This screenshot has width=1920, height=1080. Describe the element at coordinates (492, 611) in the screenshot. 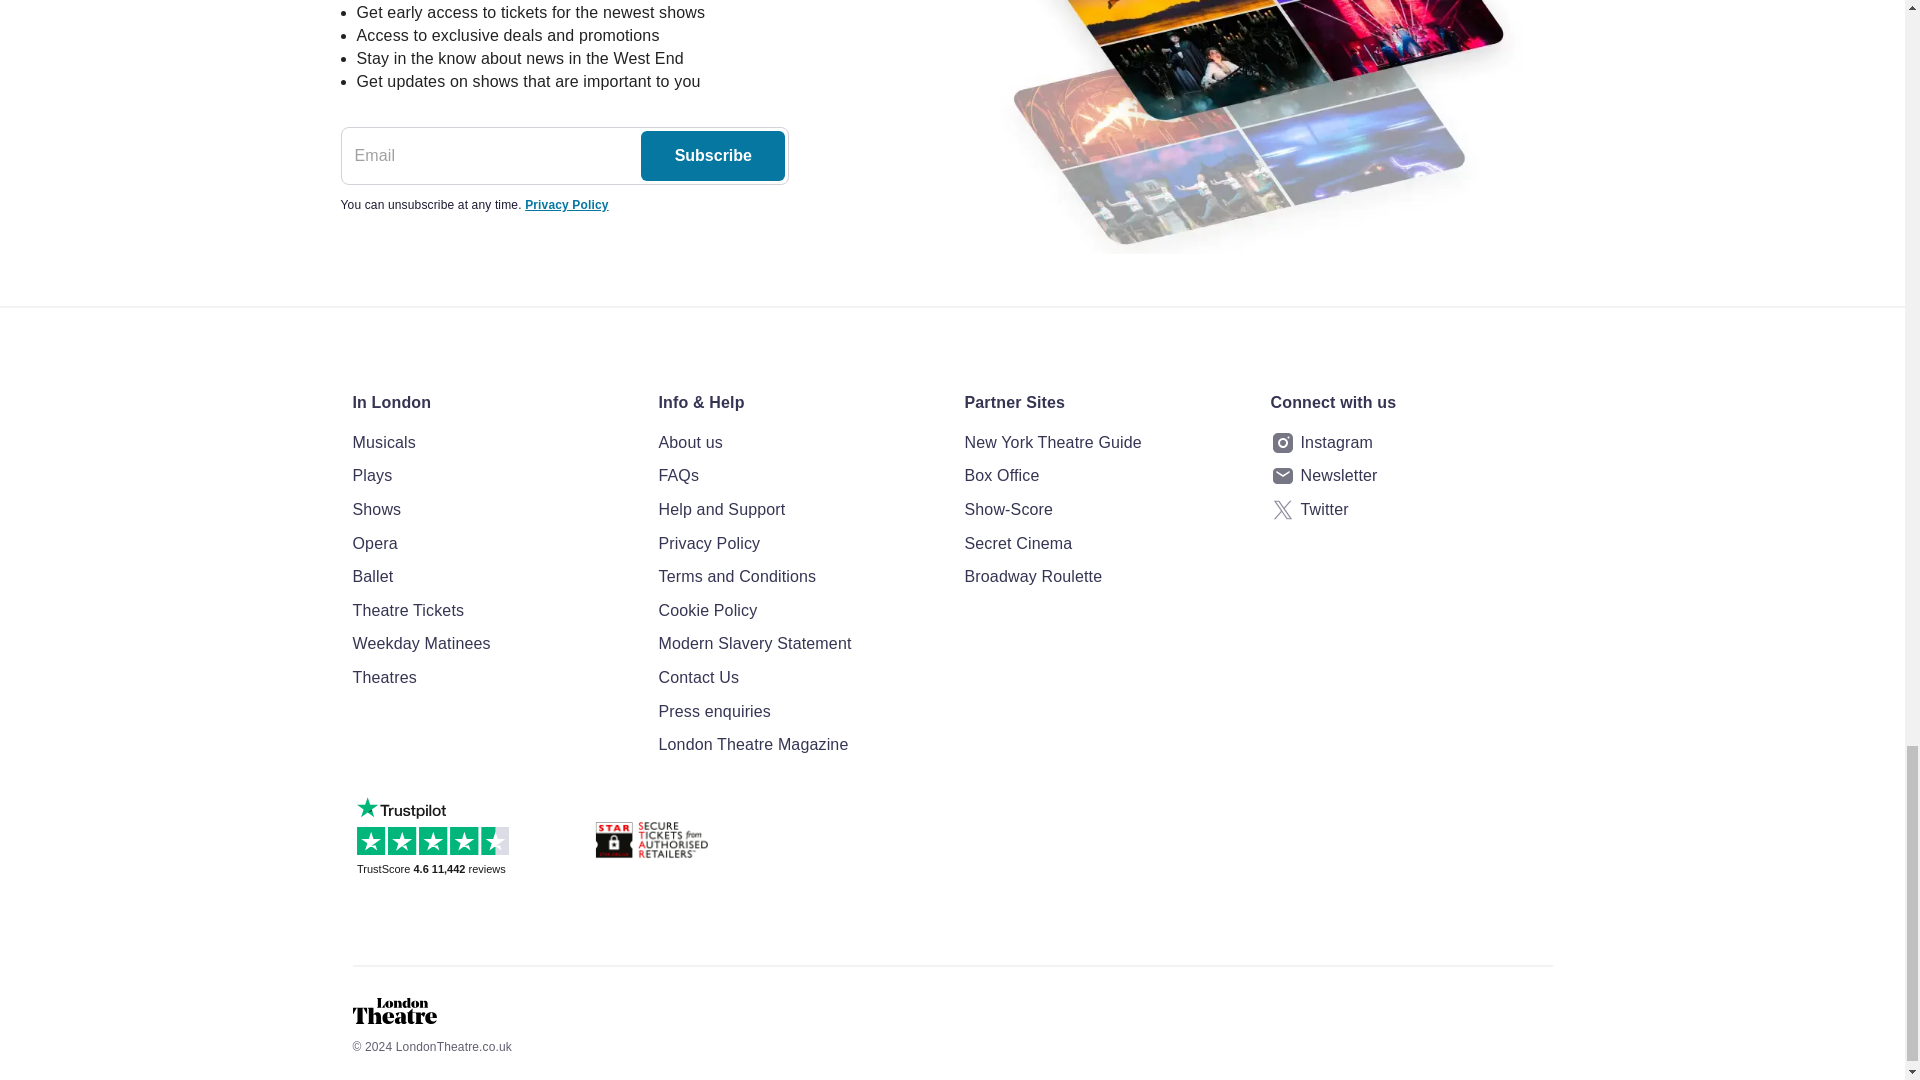

I see `Theatre Tickets` at that location.